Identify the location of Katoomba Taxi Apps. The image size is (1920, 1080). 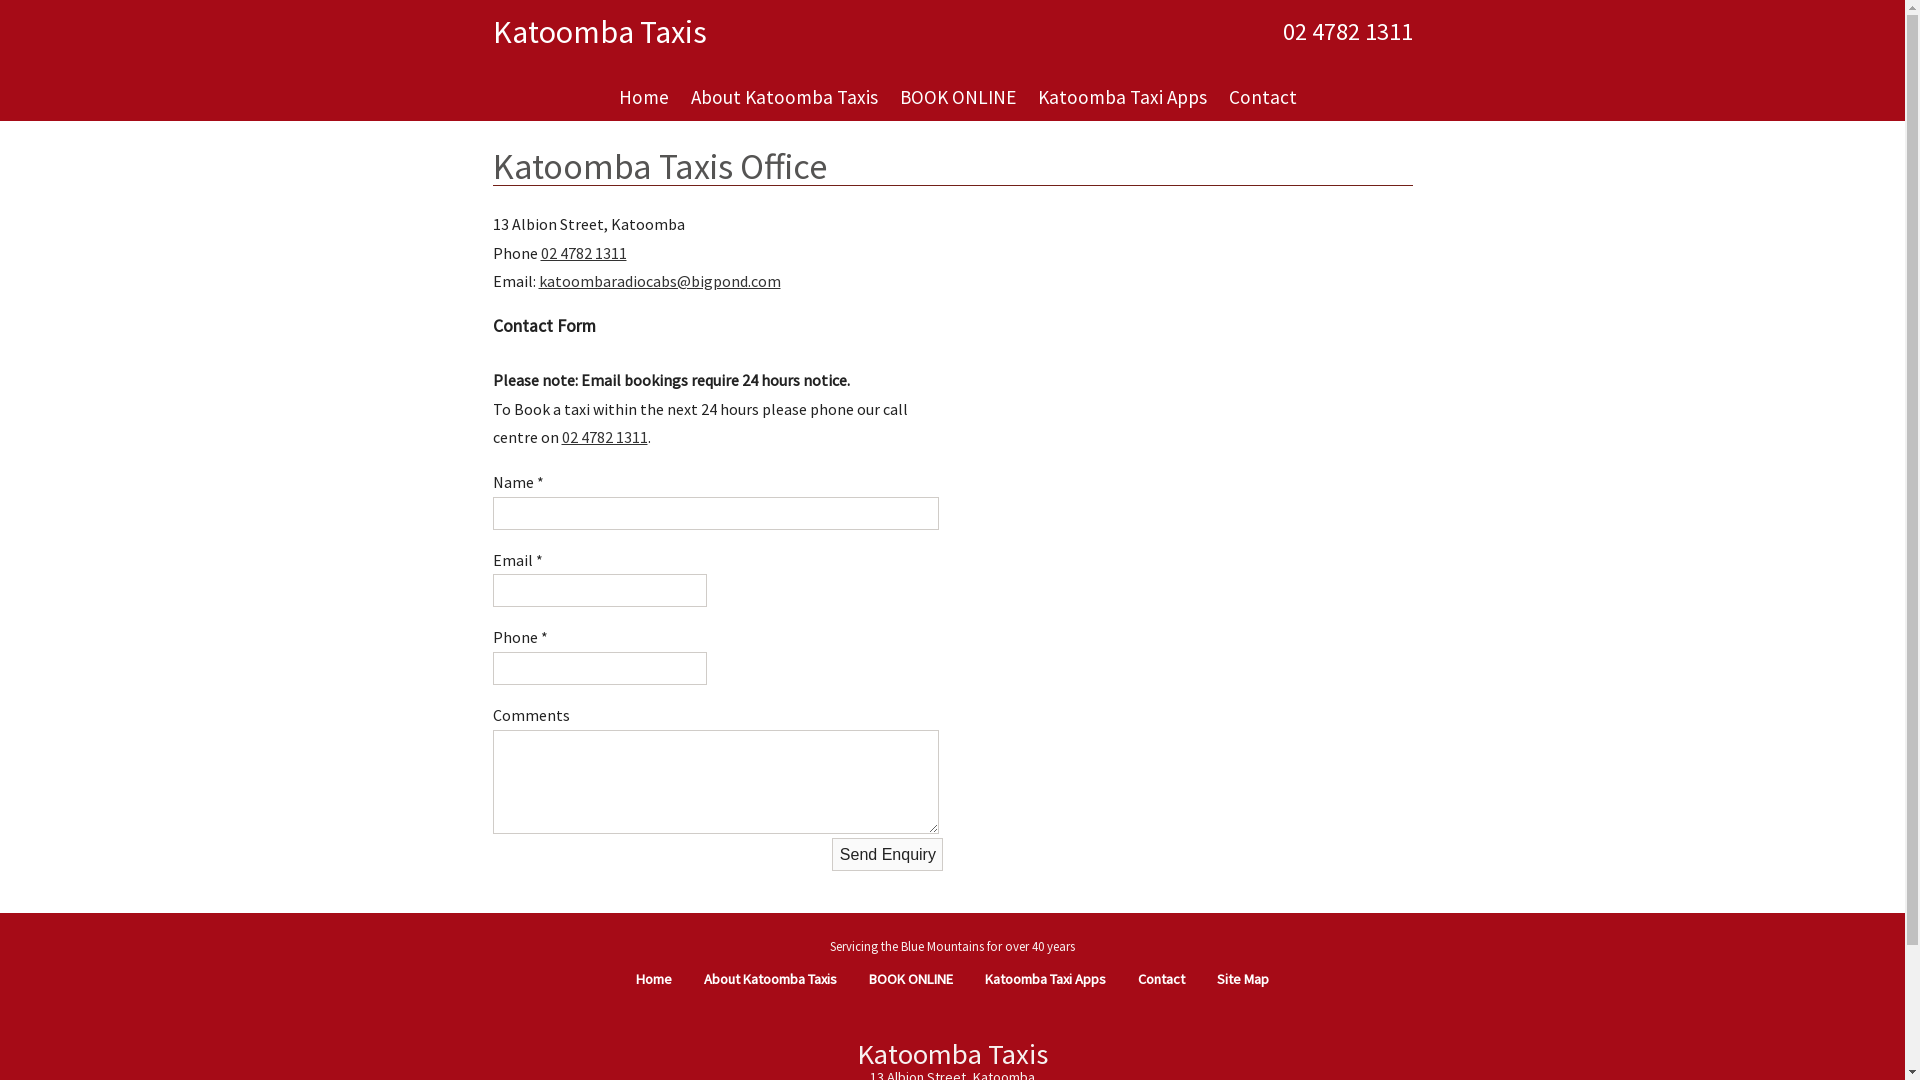
(1122, 98).